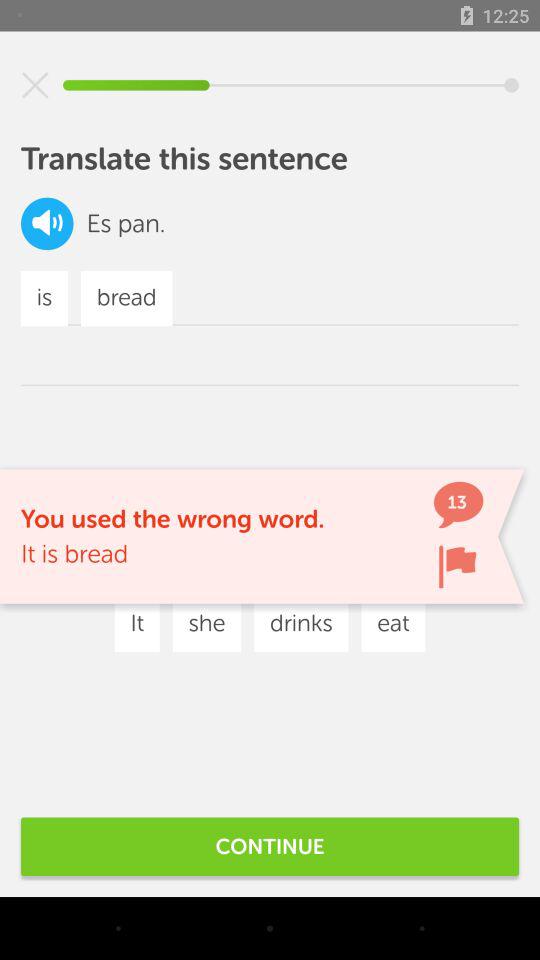 This screenshot has height=960, width=540. What do you see at coordinates (457, 566) in the screenshot?
I see `flag` at bounding box center [457, 566].